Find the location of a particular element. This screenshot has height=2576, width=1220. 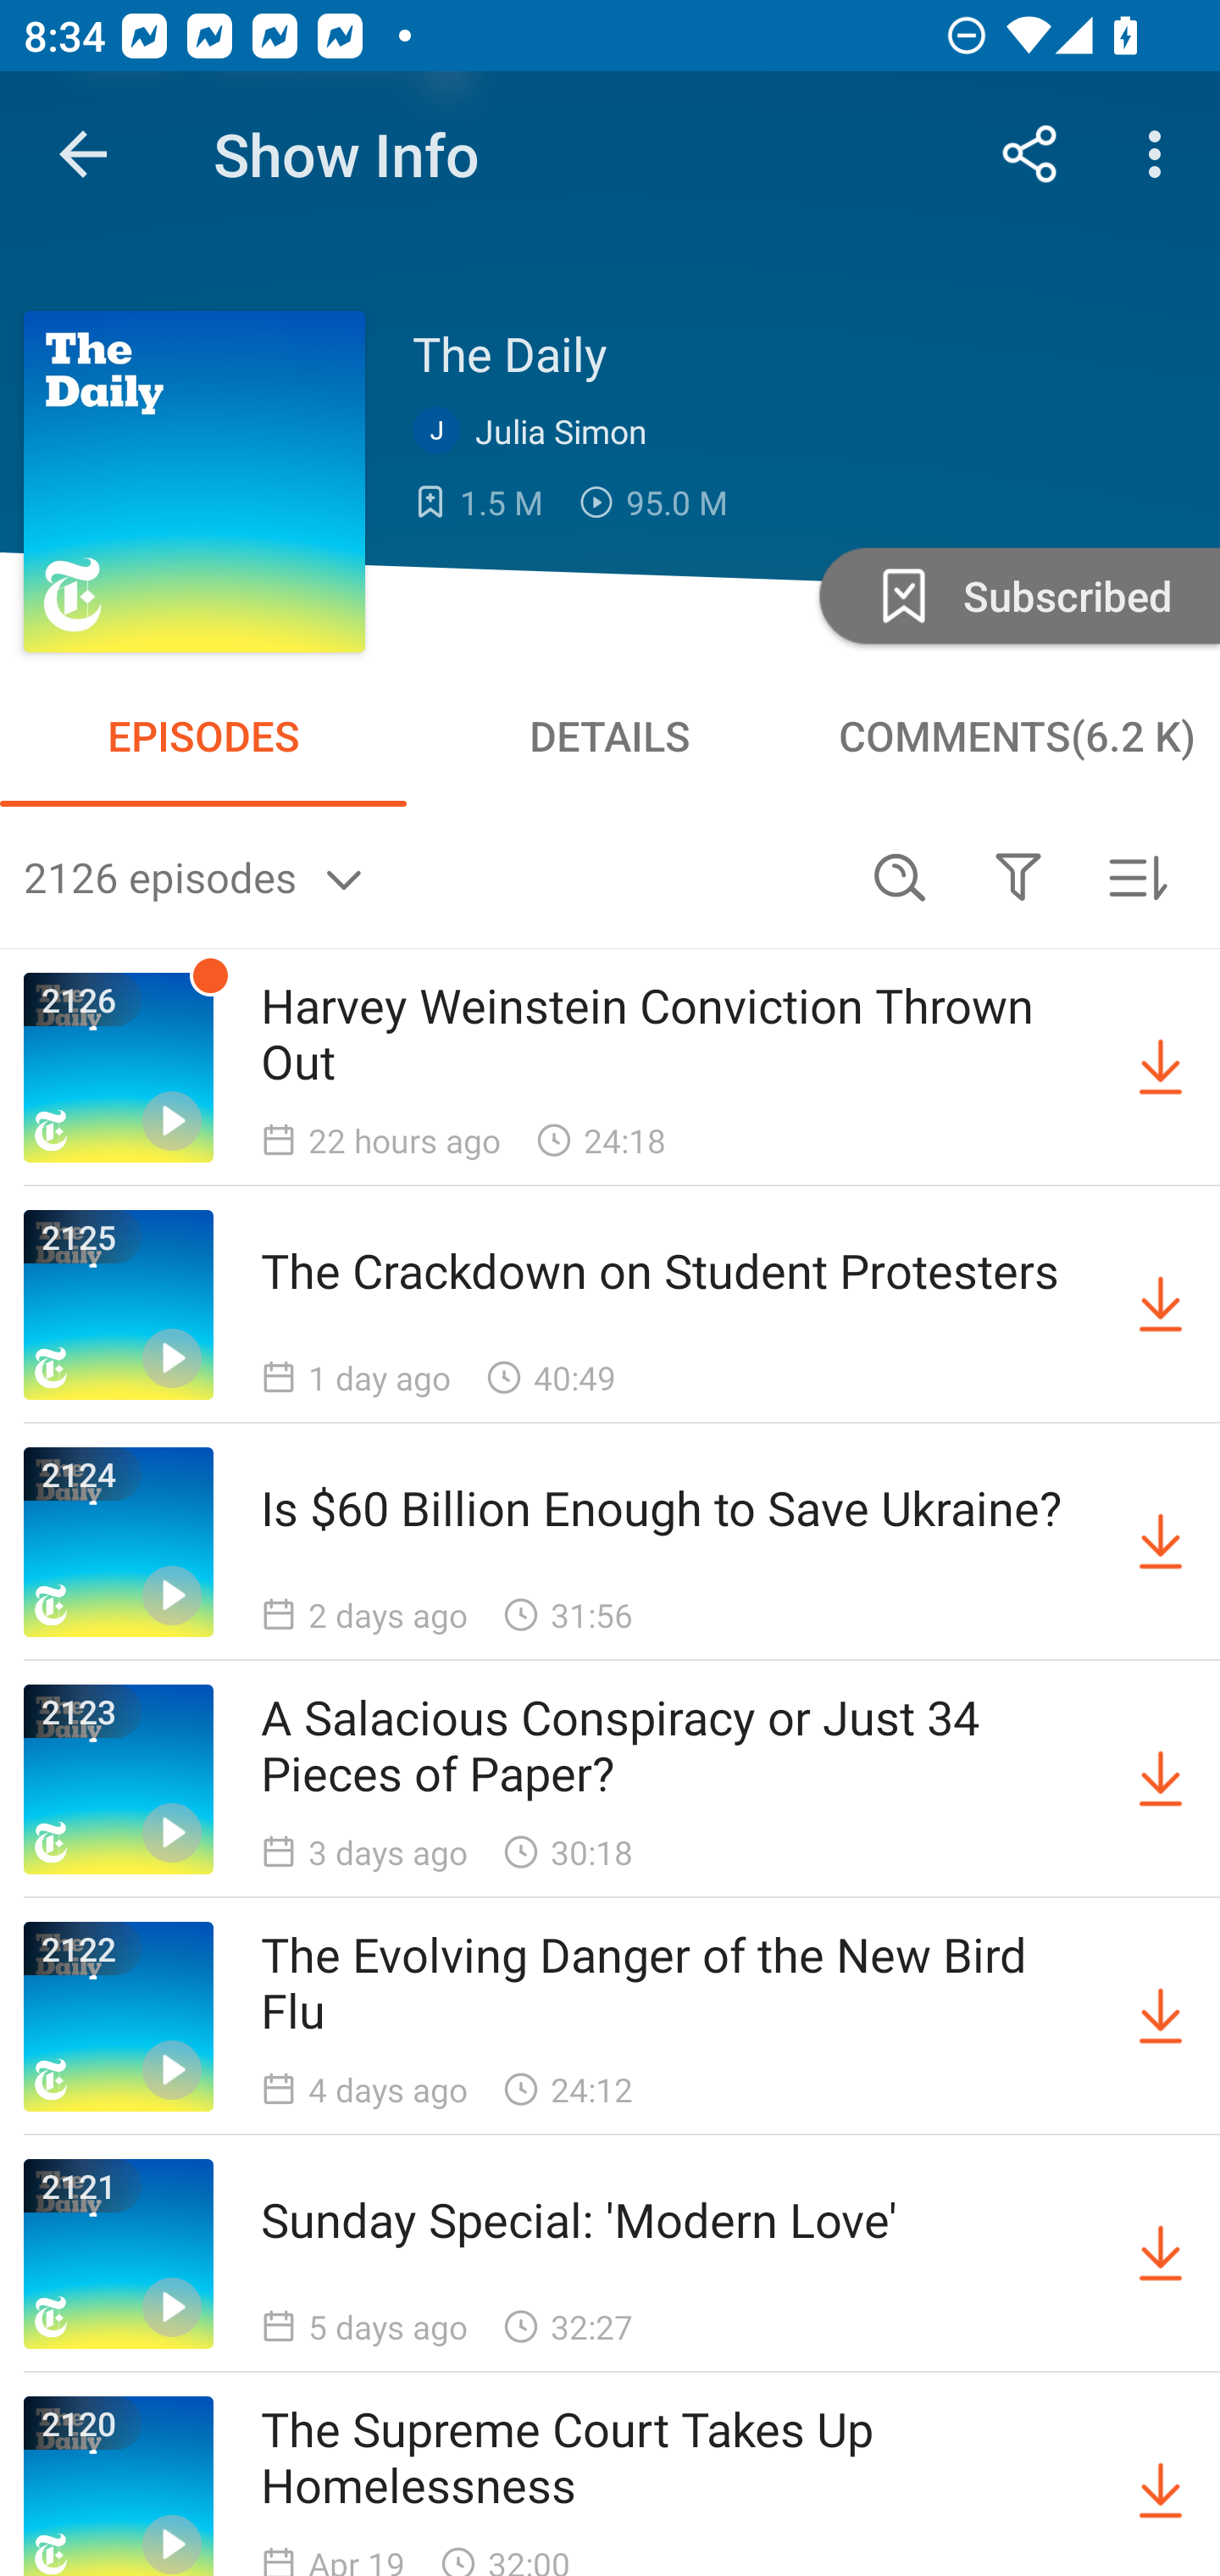

COMMENTS(6.2 K) is located at coordinates (1017, 736).